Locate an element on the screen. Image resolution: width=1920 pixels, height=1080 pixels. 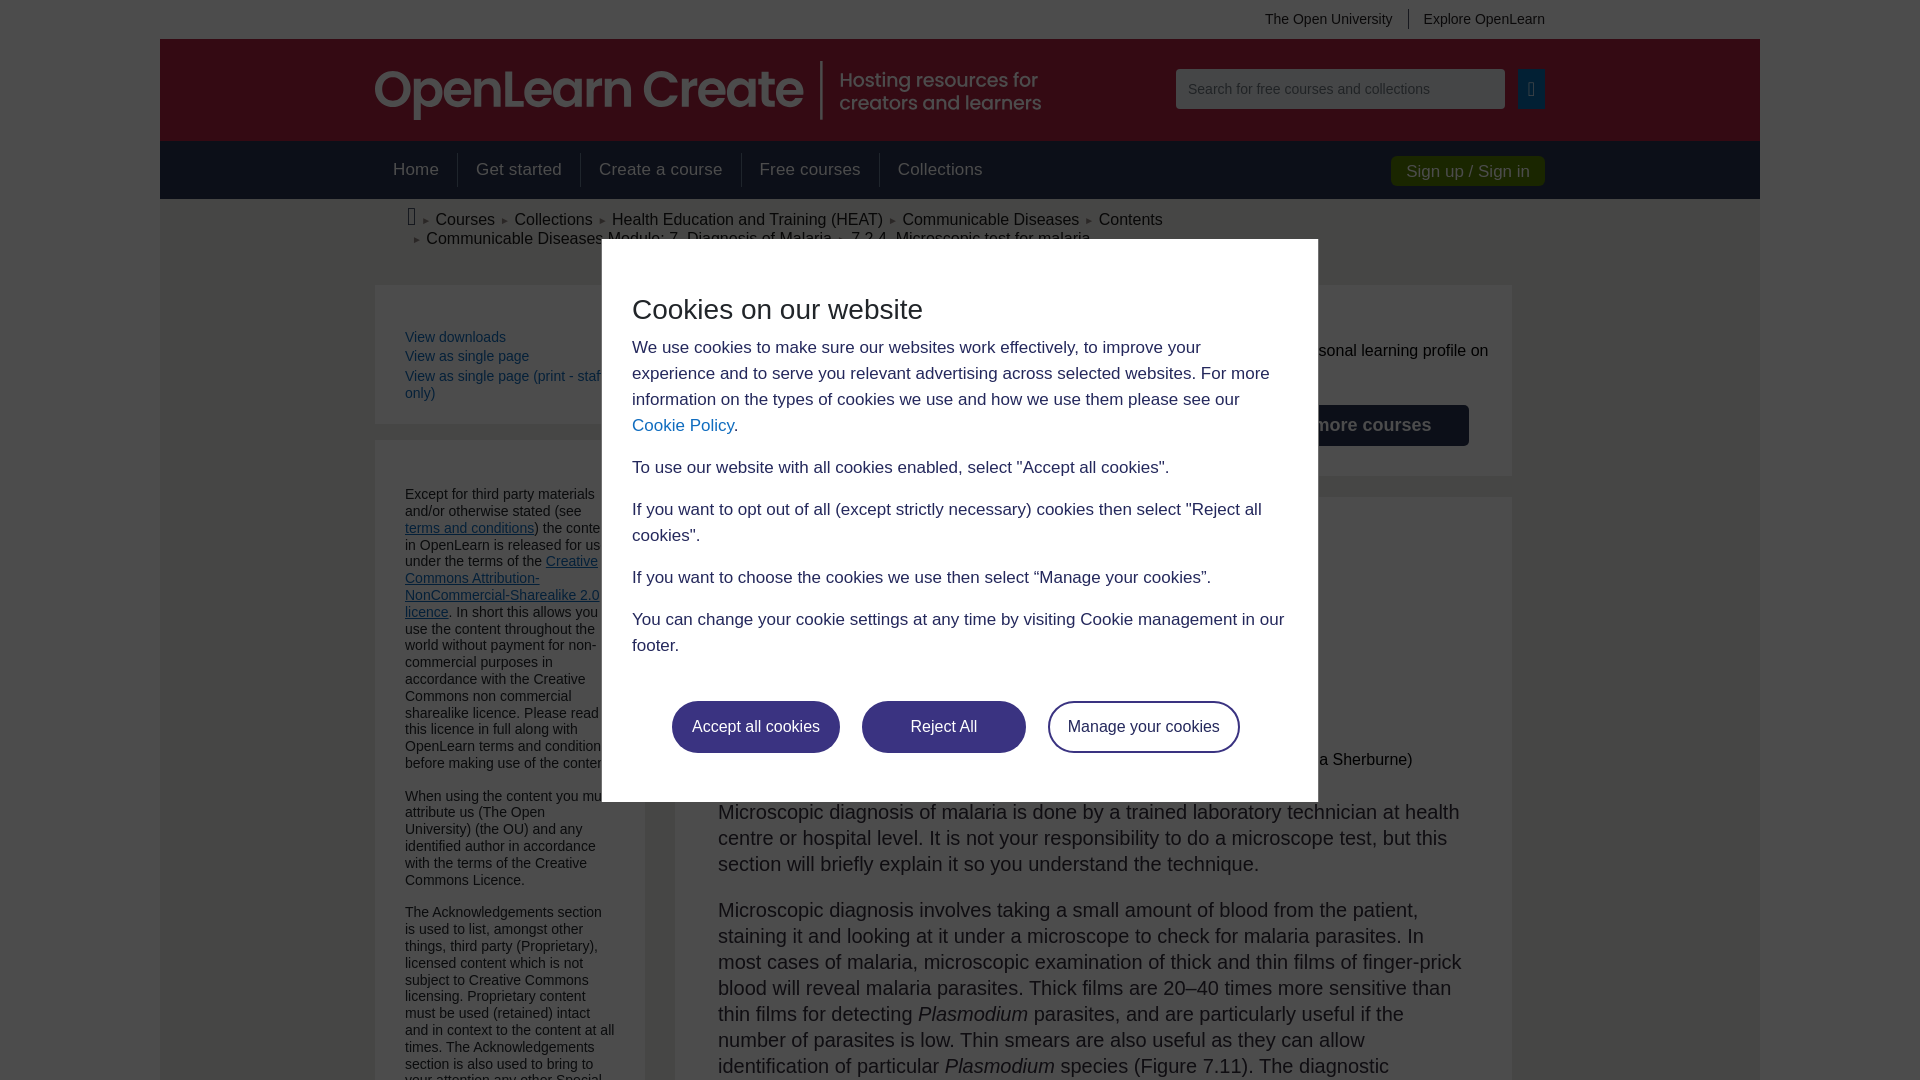
Accept all cookies is located at coordinates (756, 726).